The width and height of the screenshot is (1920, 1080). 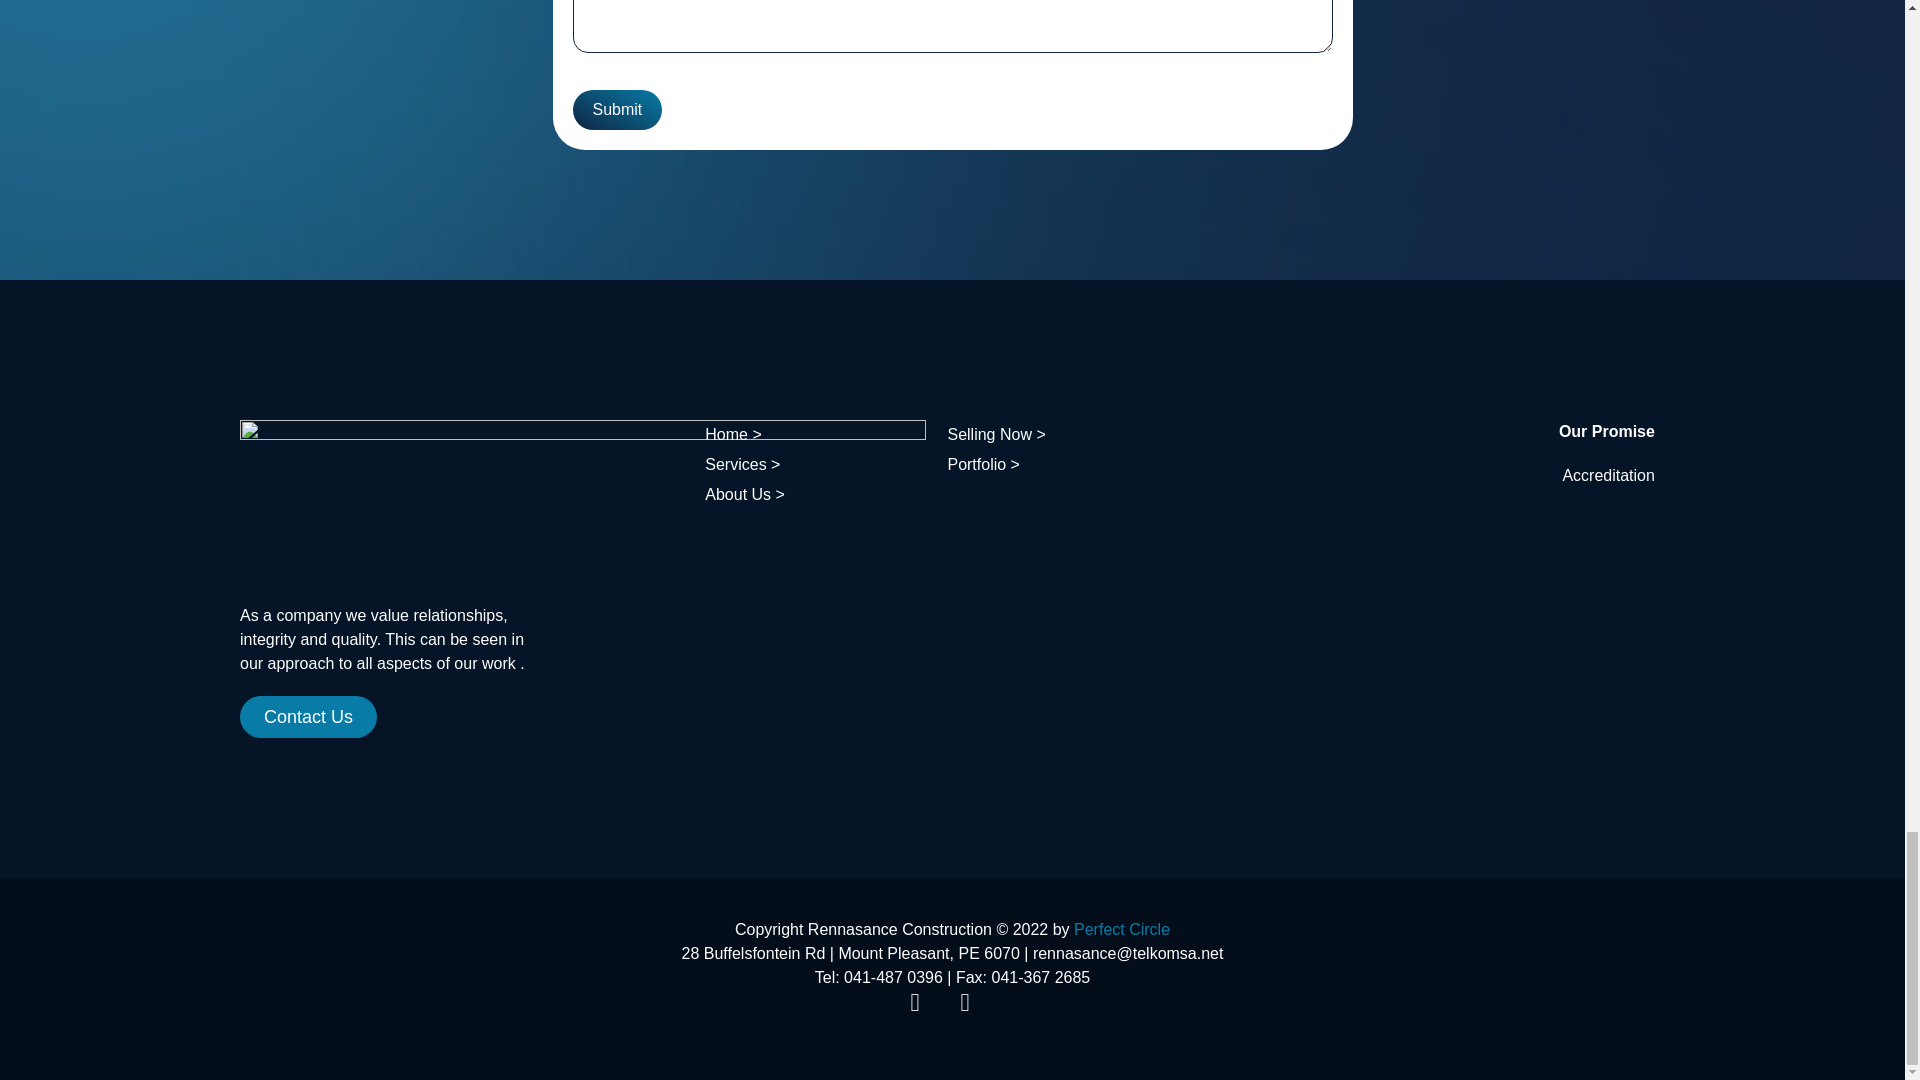 I want to click on Contact Us, so click(x=308, y=716).